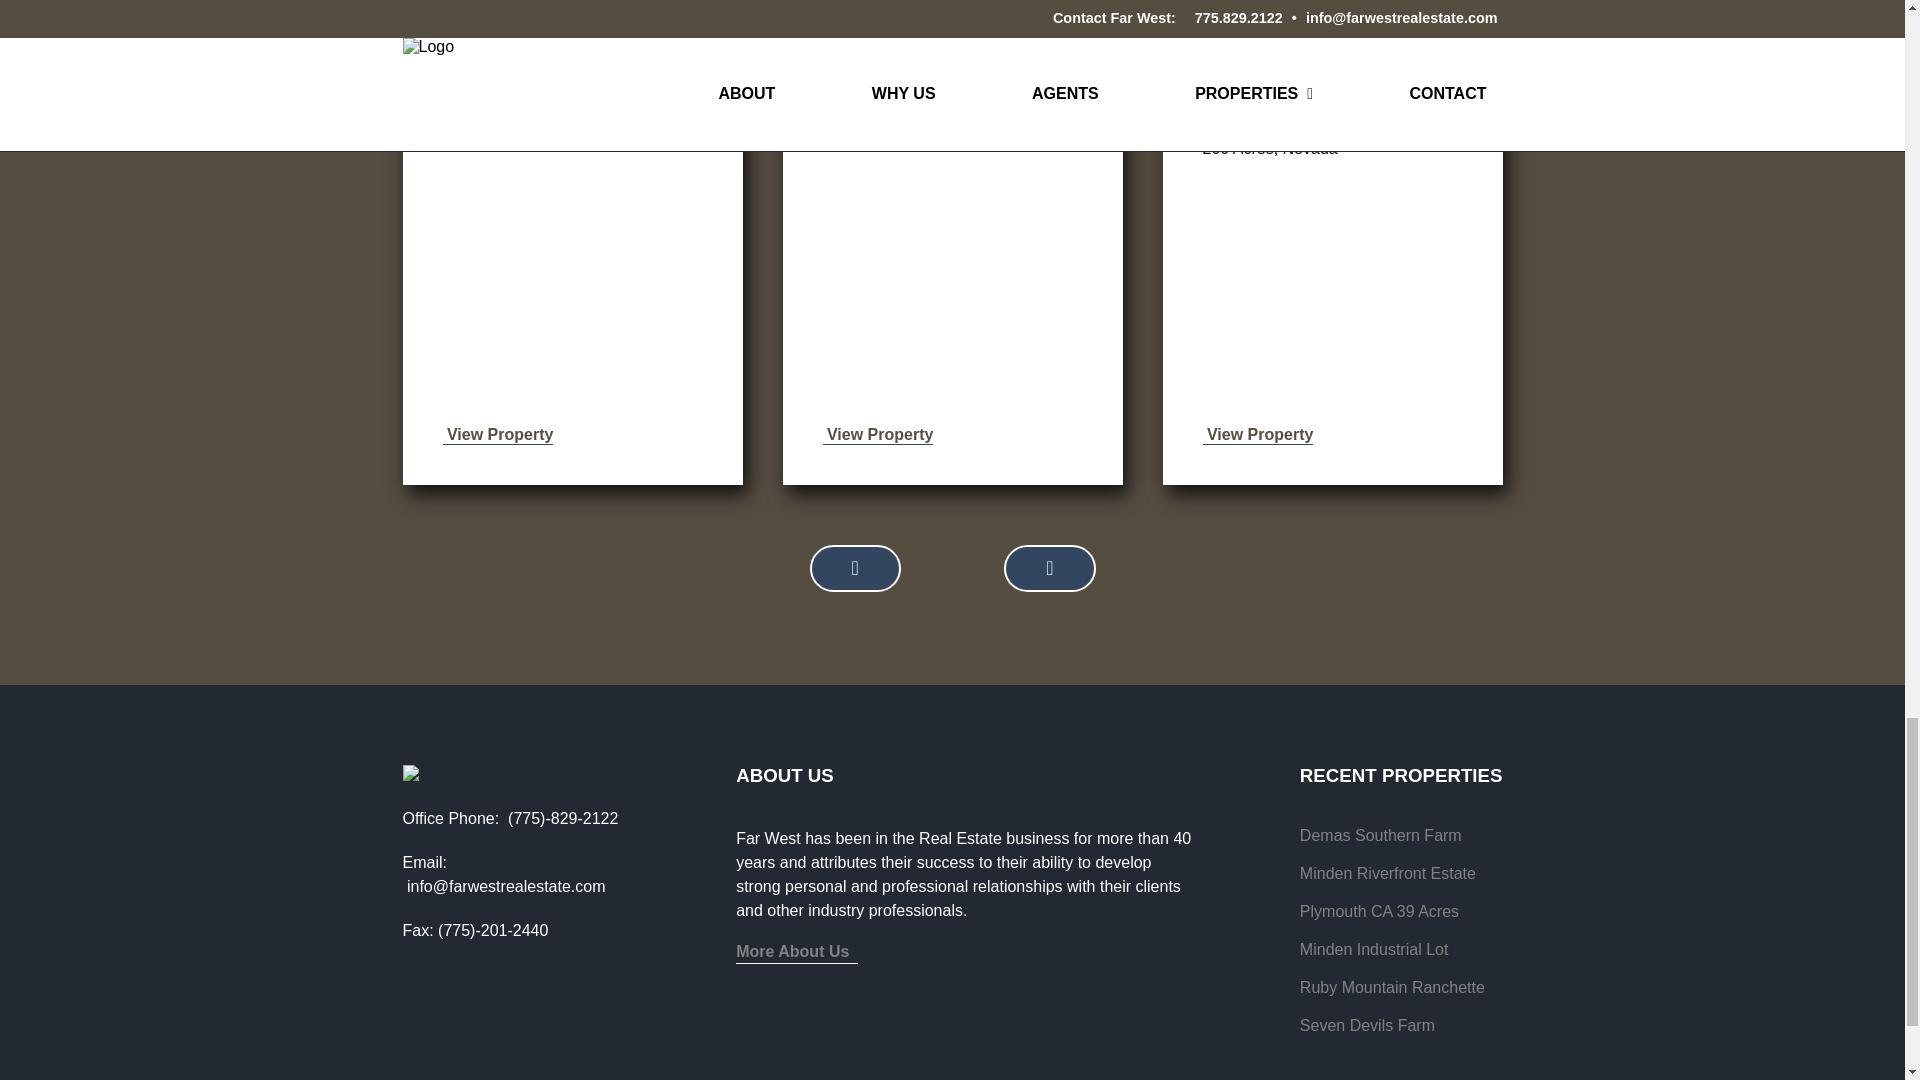 The height and width of the screenshot is (1080, 1920). Describe the element at coordinates (796, 953) in the screenshot. I see `More About Us  ` at that location.